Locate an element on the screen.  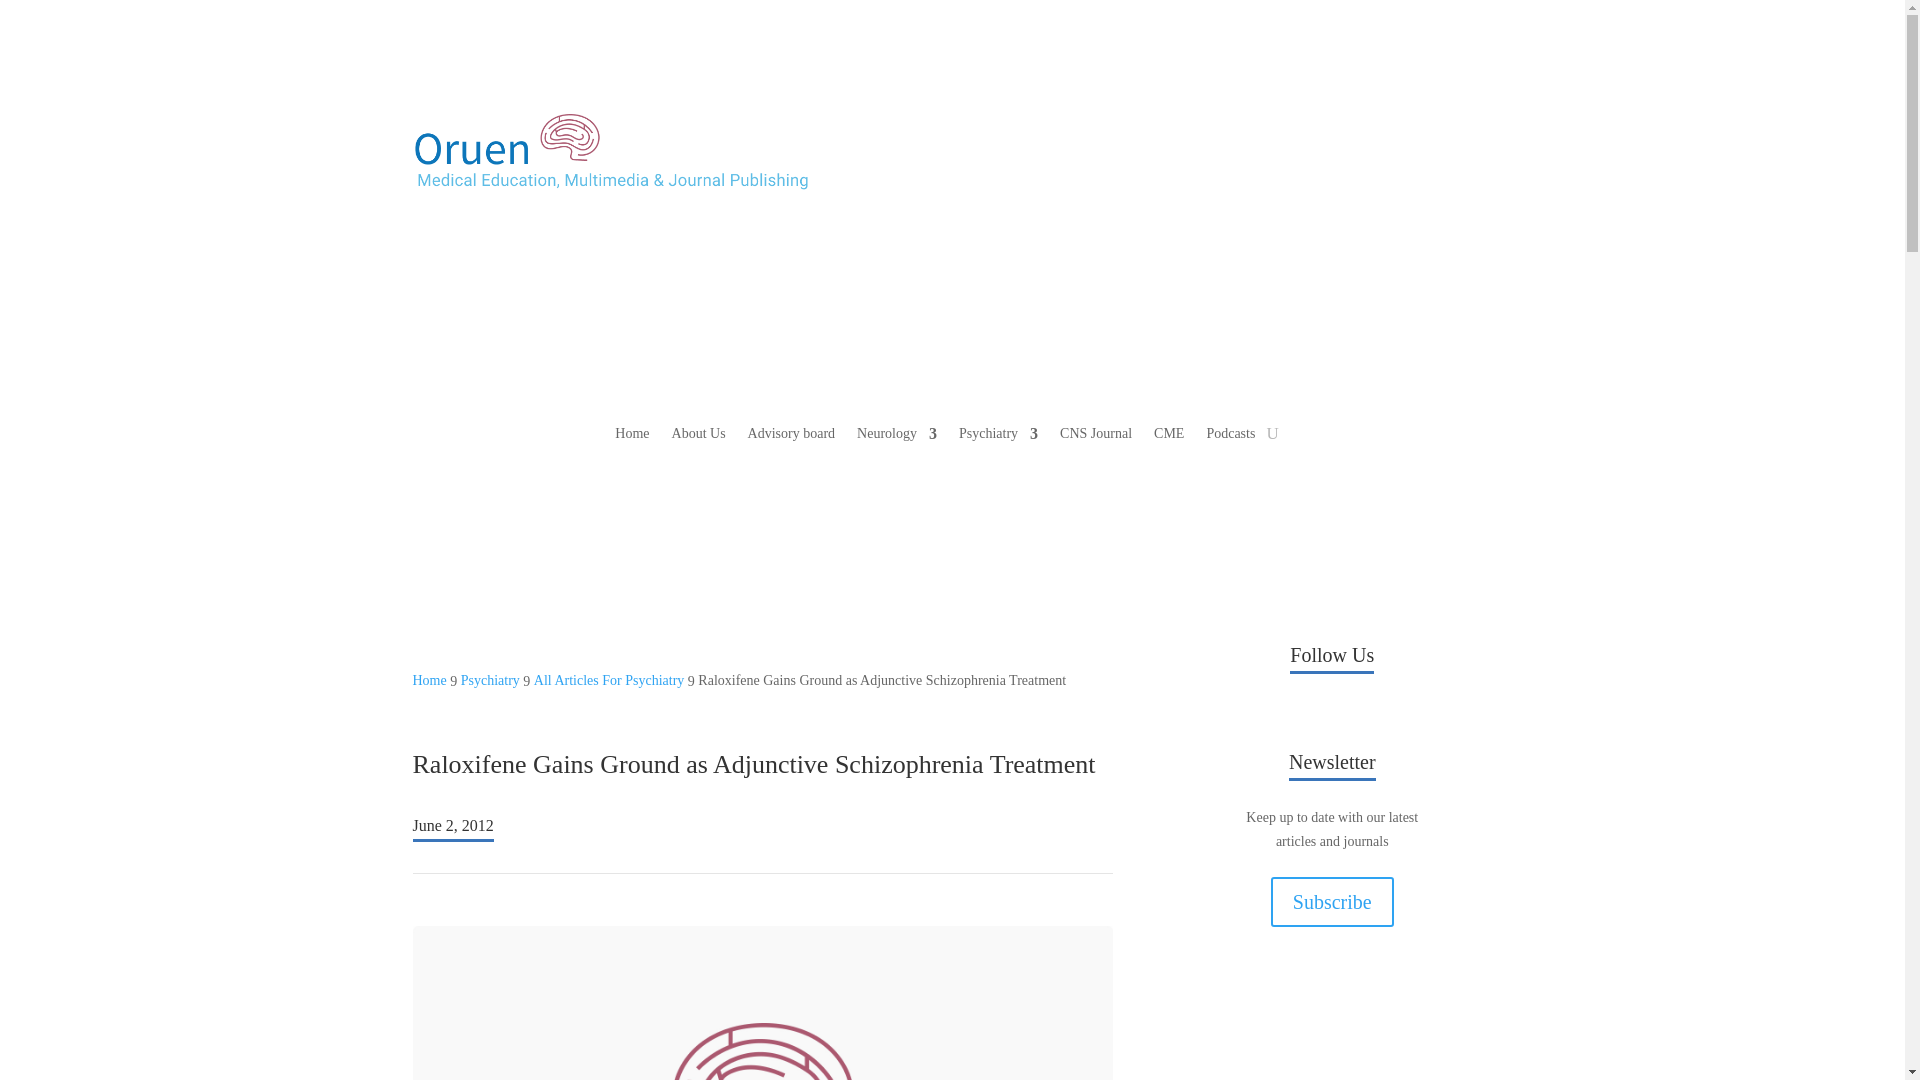
oruen-logo is located at coordinates (610, 152).